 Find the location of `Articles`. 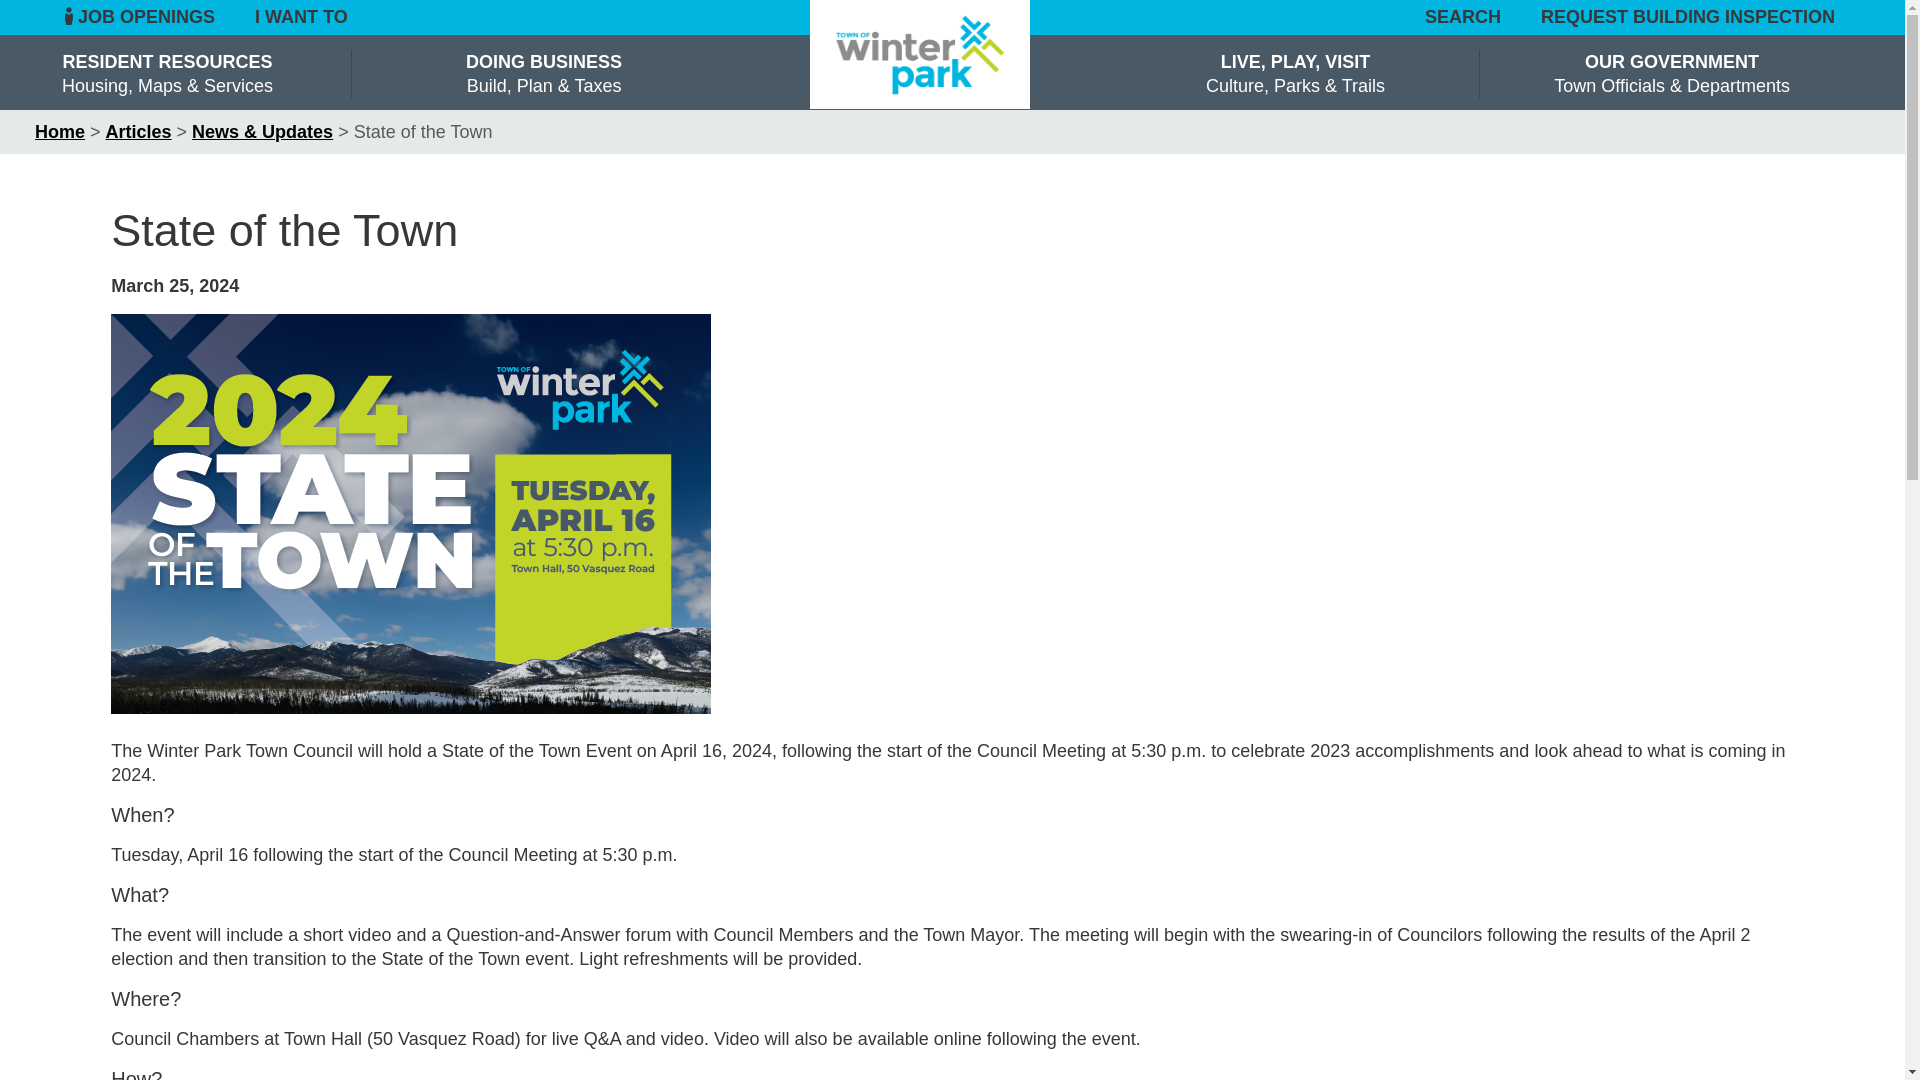

Articles is located at coordinates (138, 132).